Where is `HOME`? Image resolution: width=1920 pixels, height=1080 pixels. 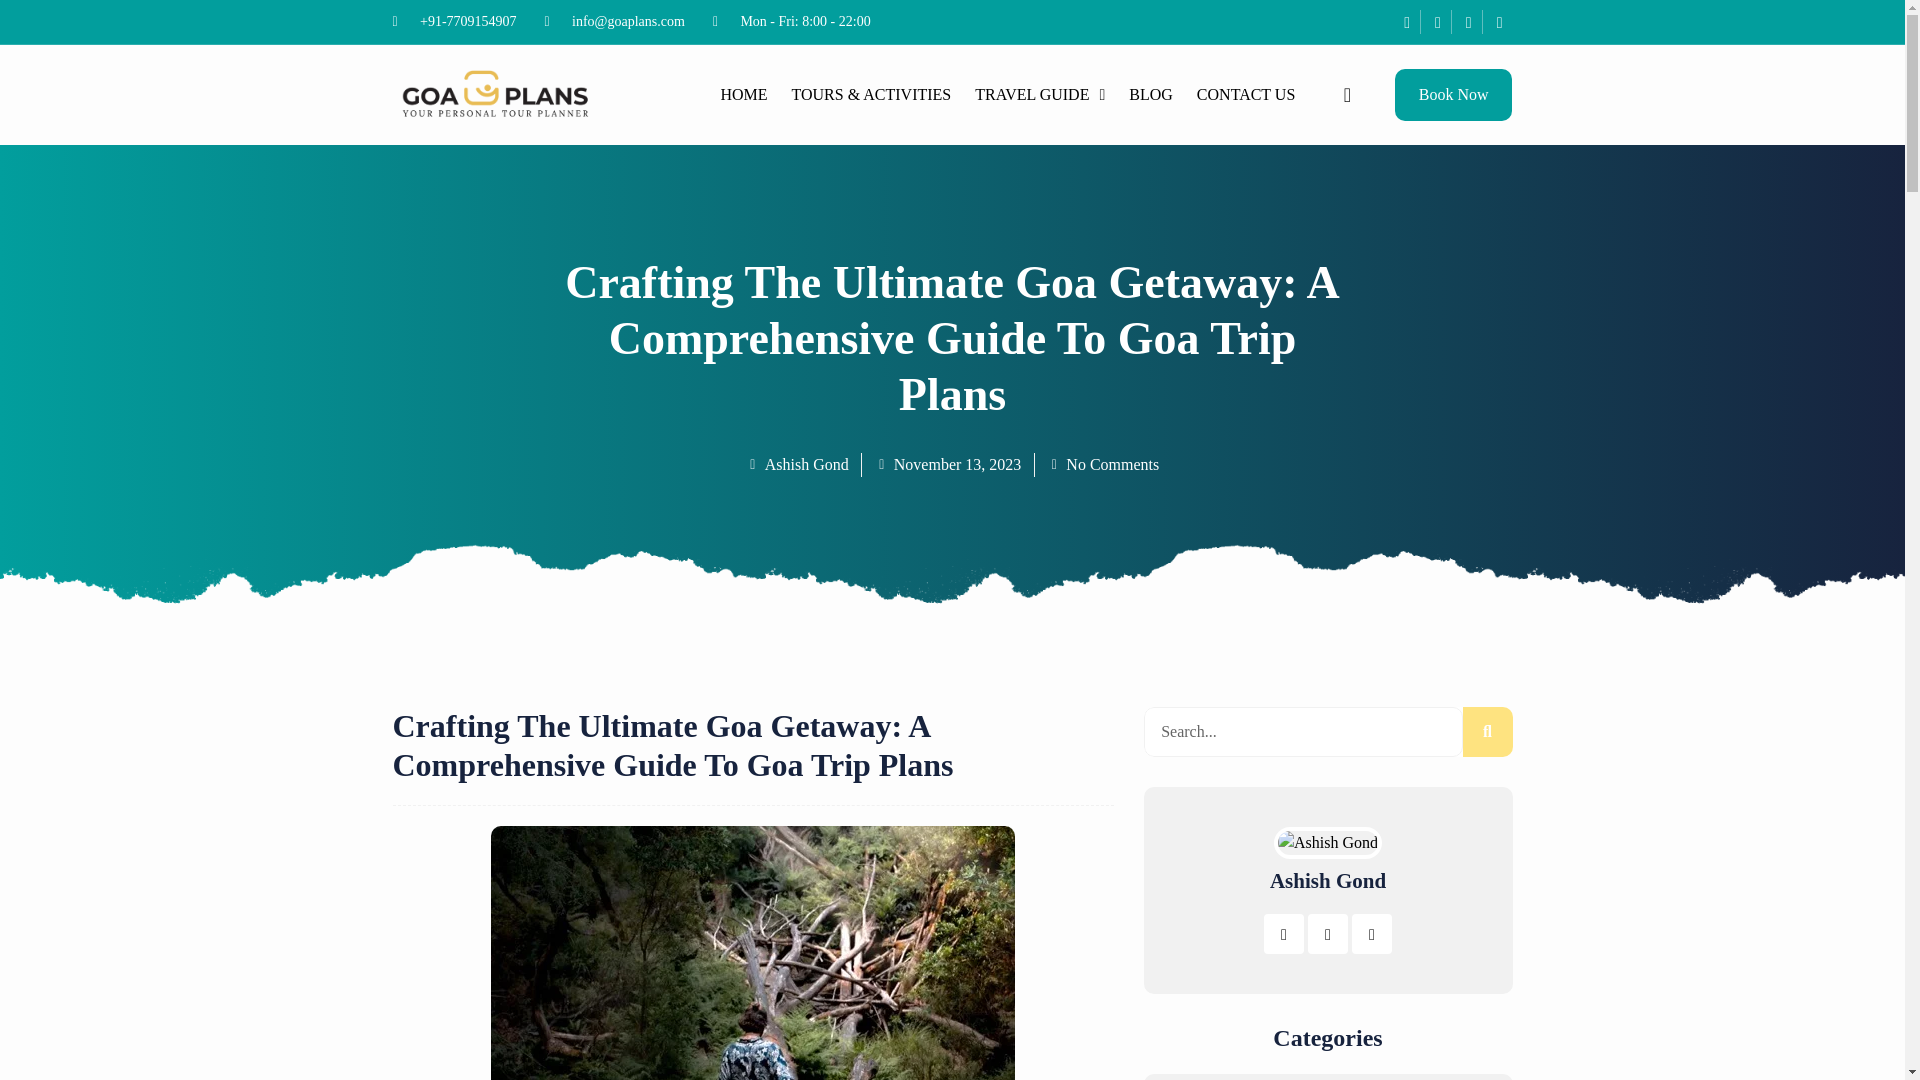 HOME is located at coordinates (744, 94).